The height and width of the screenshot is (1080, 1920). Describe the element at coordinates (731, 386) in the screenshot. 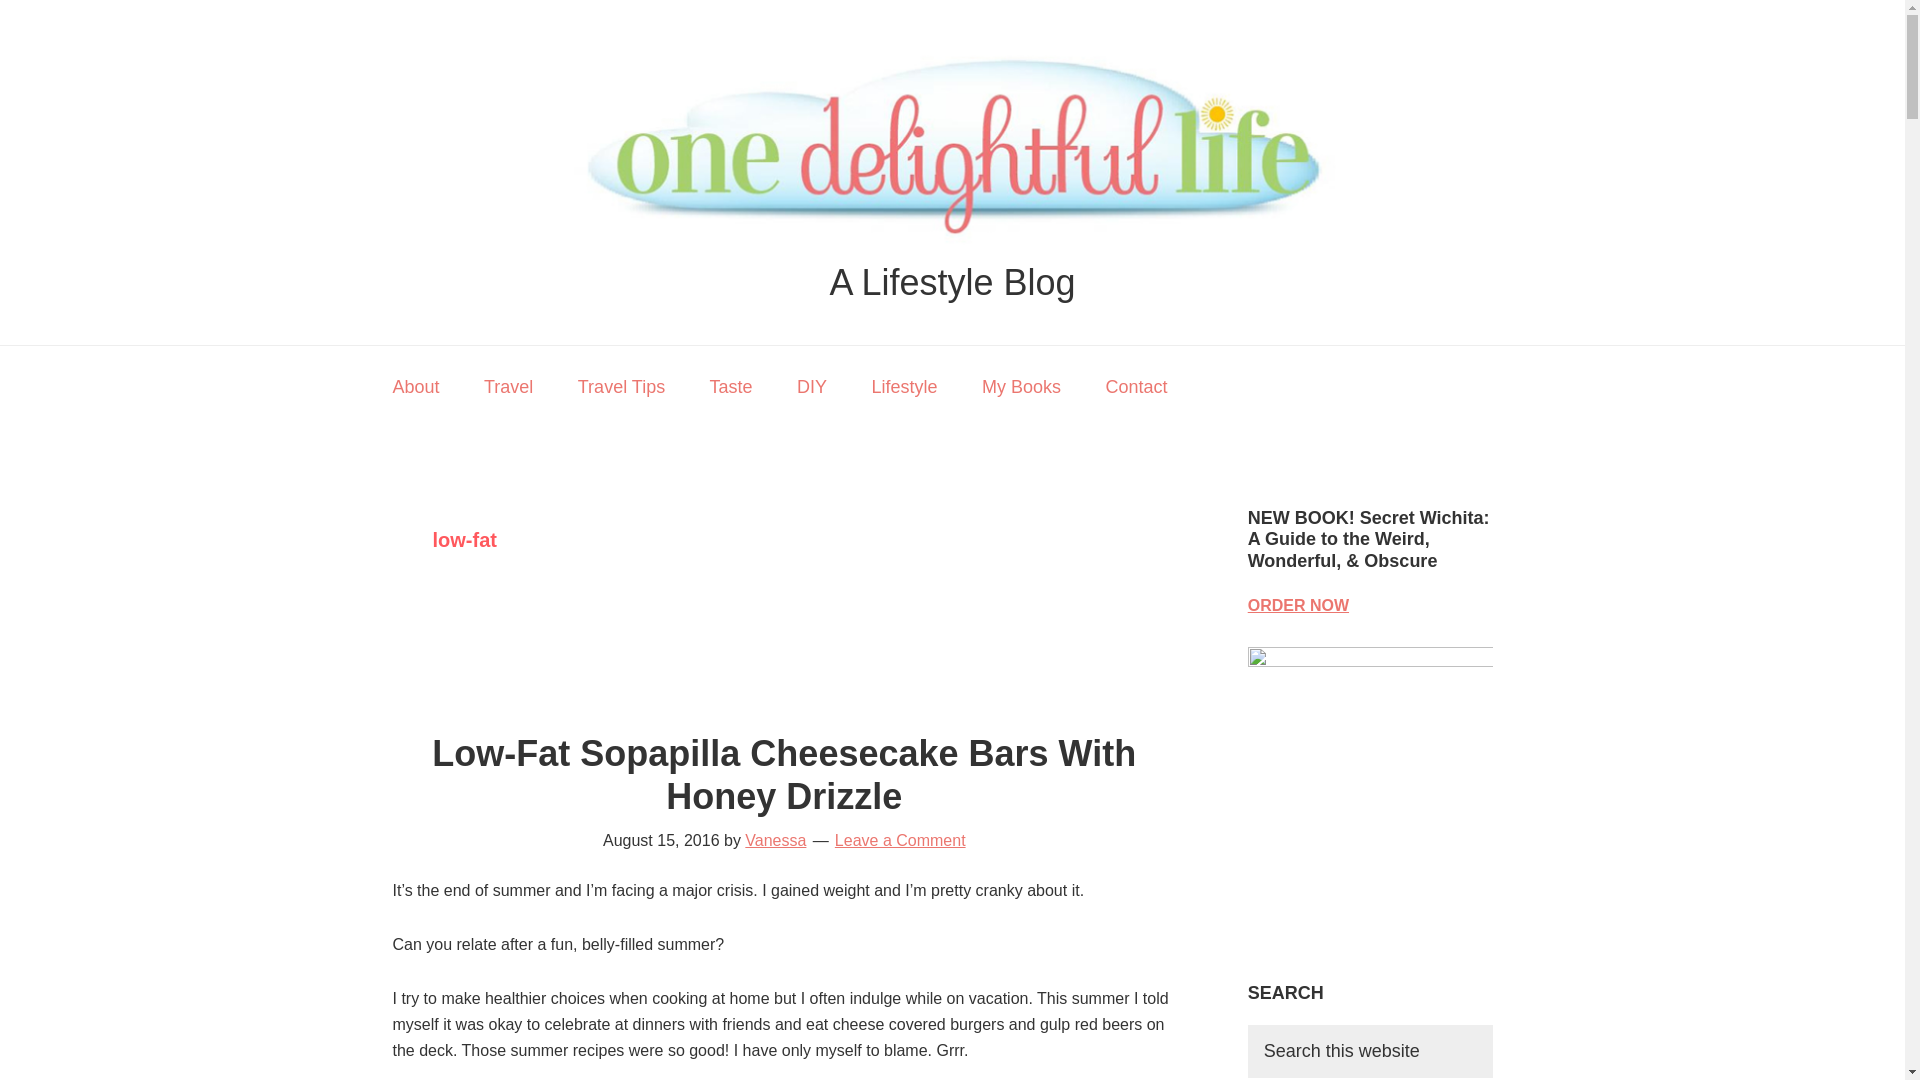

I see `Taste` at that location.